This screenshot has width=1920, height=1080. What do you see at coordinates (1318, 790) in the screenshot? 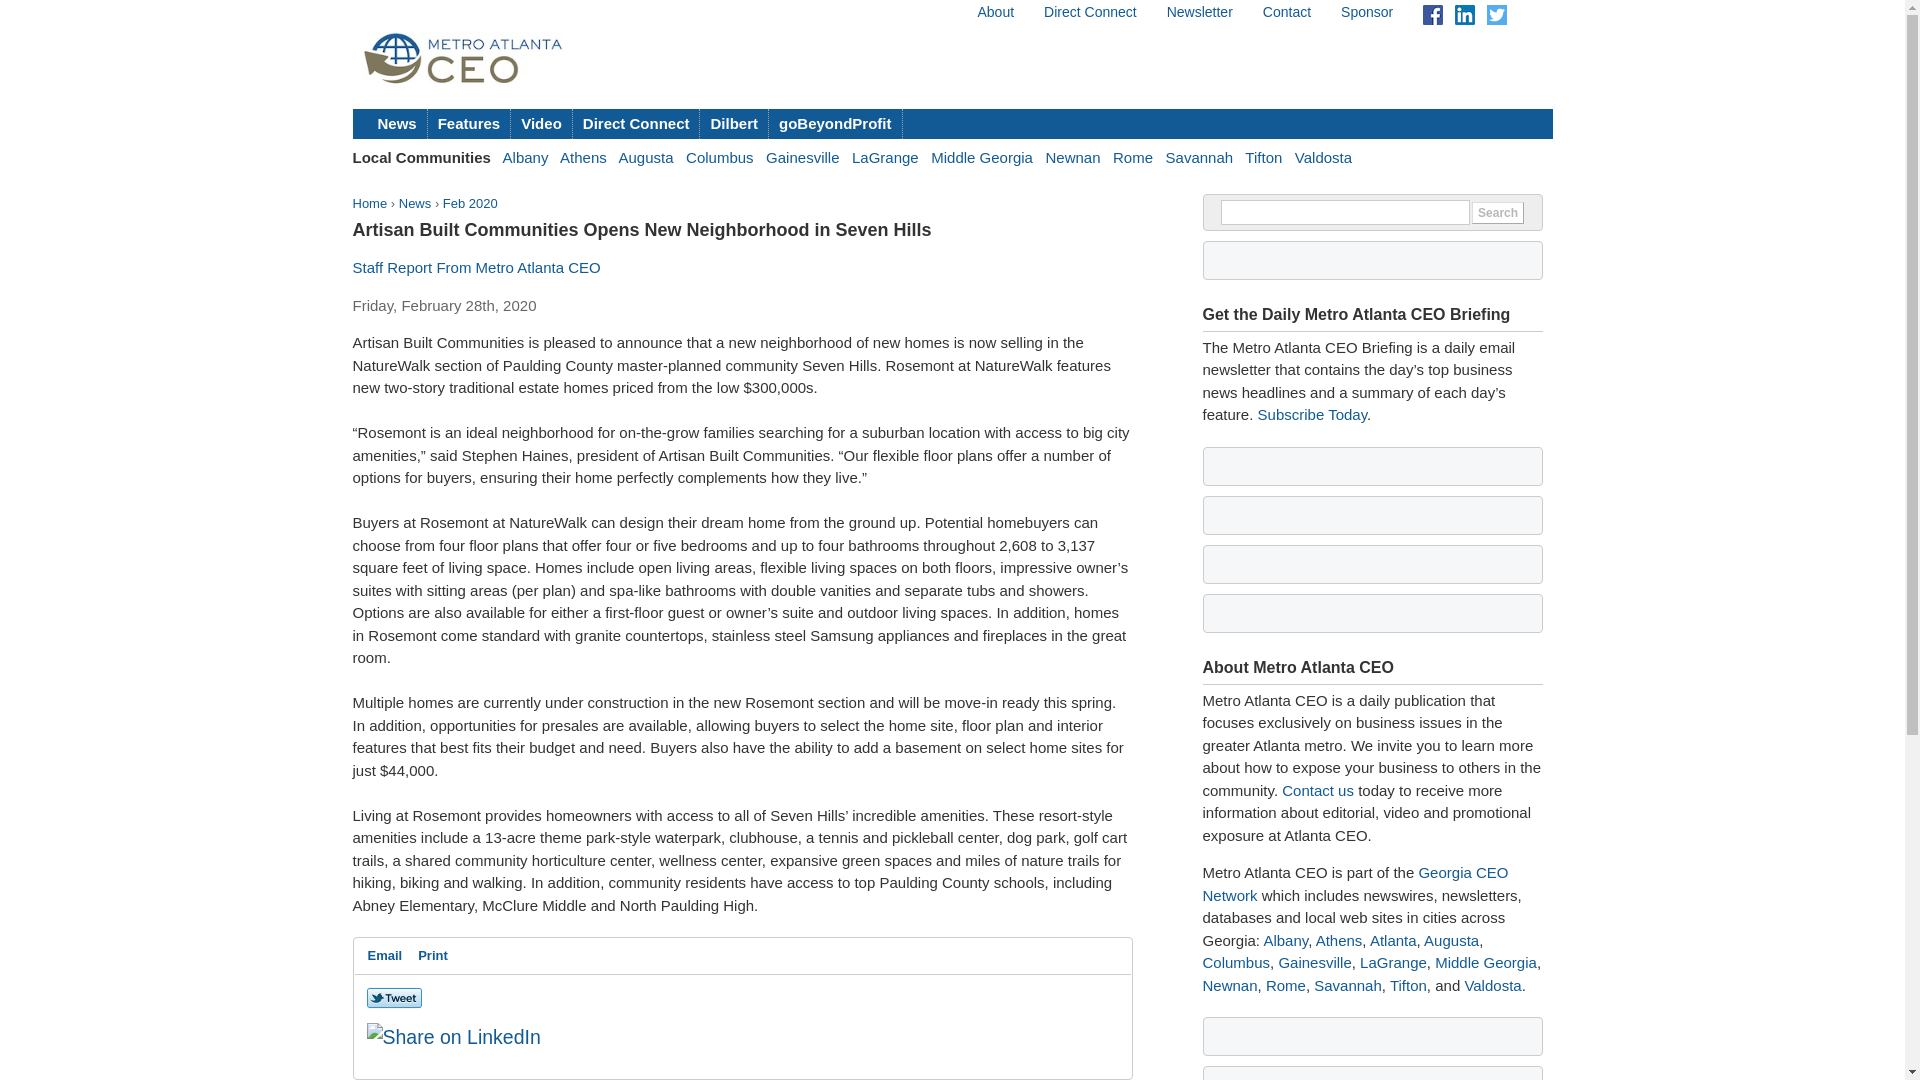
I see `Contact us` at bounding box center [1318, 790].